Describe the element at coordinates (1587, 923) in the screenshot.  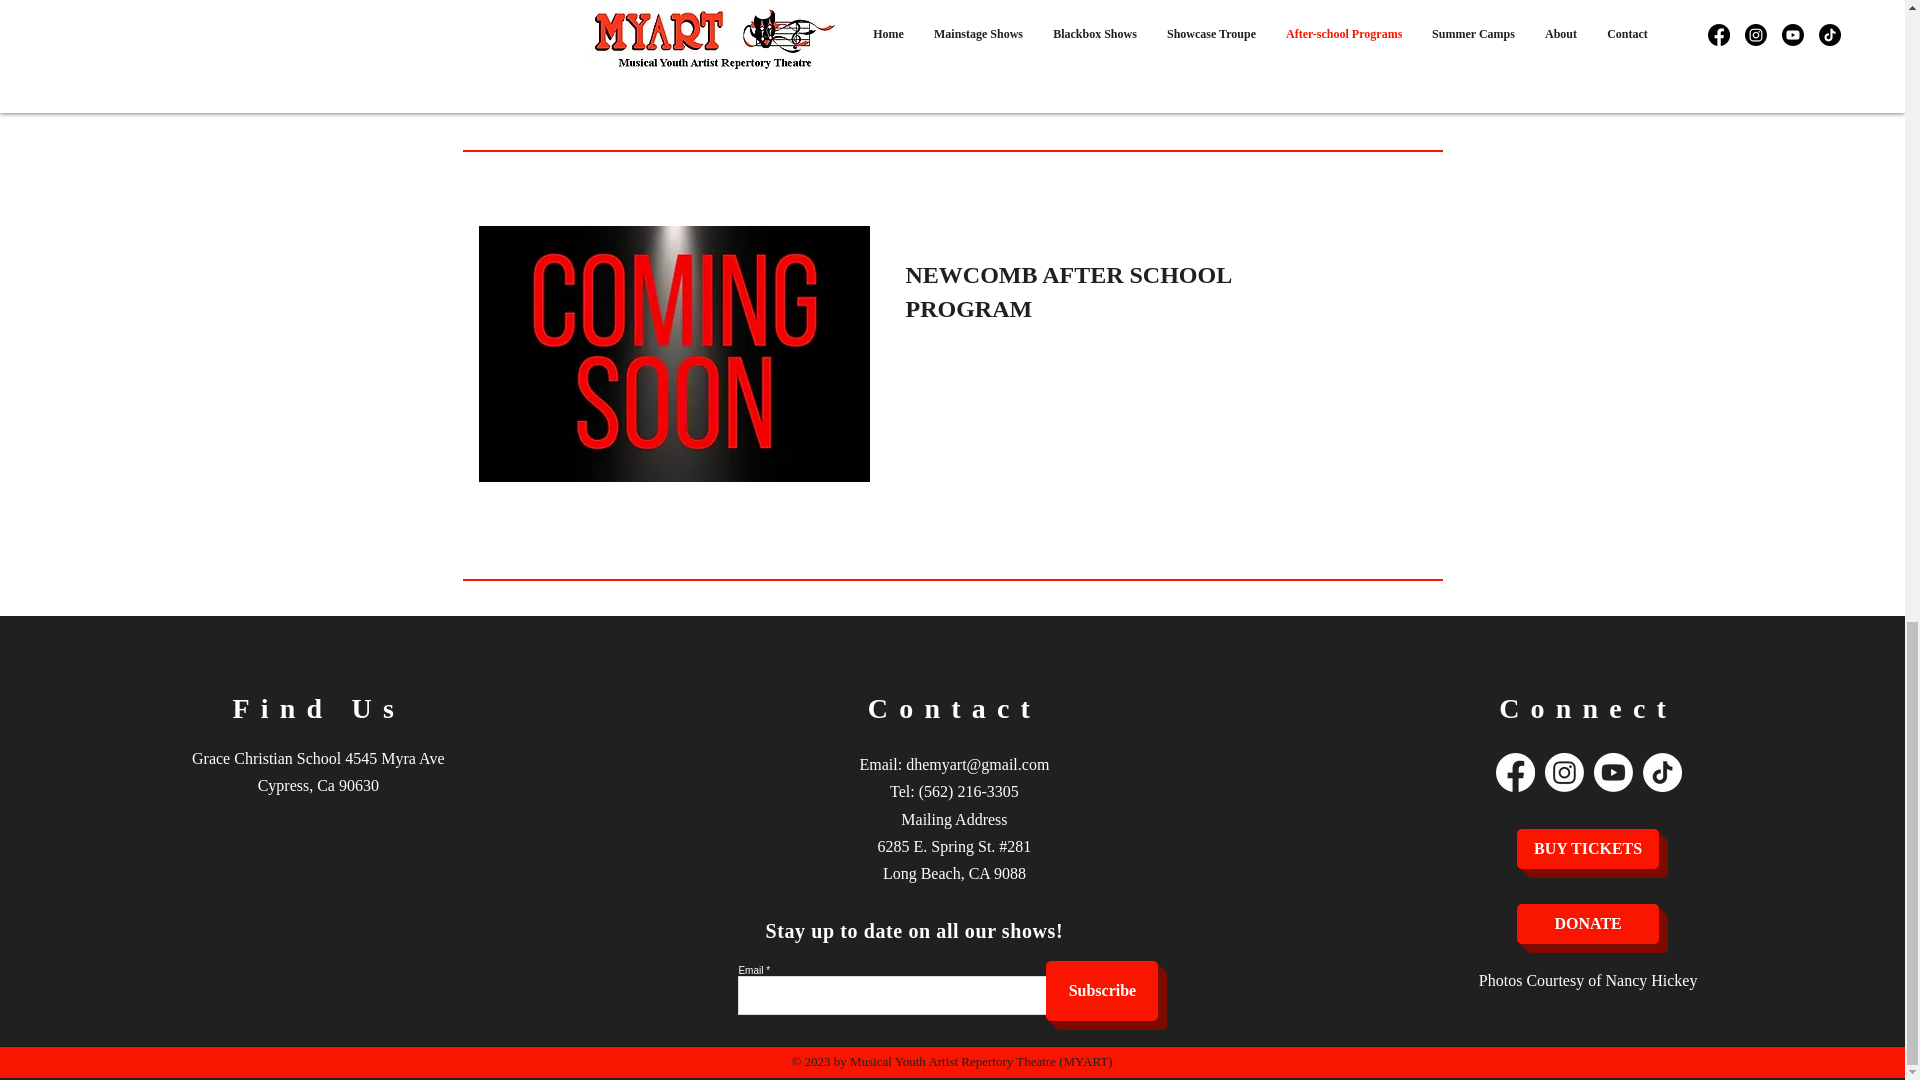
I see `DONATE` at that location.